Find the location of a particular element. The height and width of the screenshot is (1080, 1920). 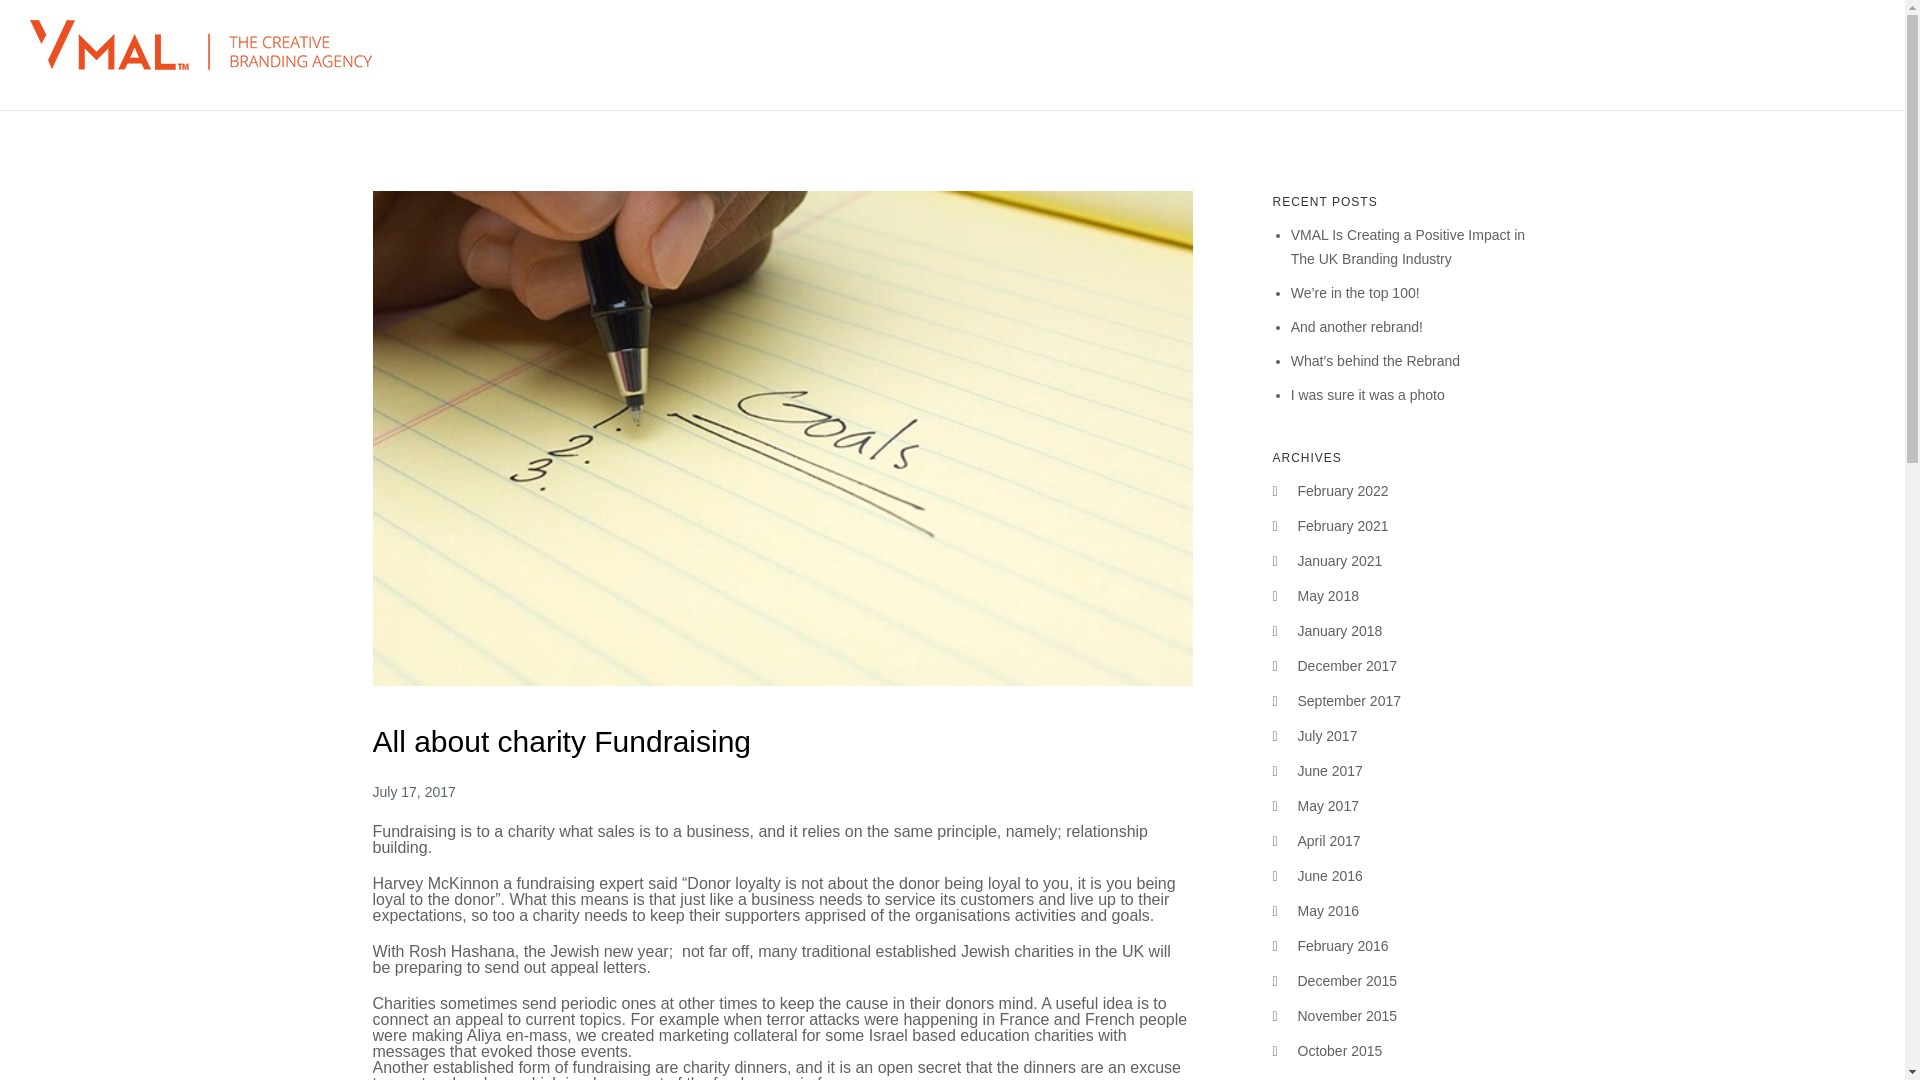

I was sure it was a photo is located at coordinates (1368, 394).